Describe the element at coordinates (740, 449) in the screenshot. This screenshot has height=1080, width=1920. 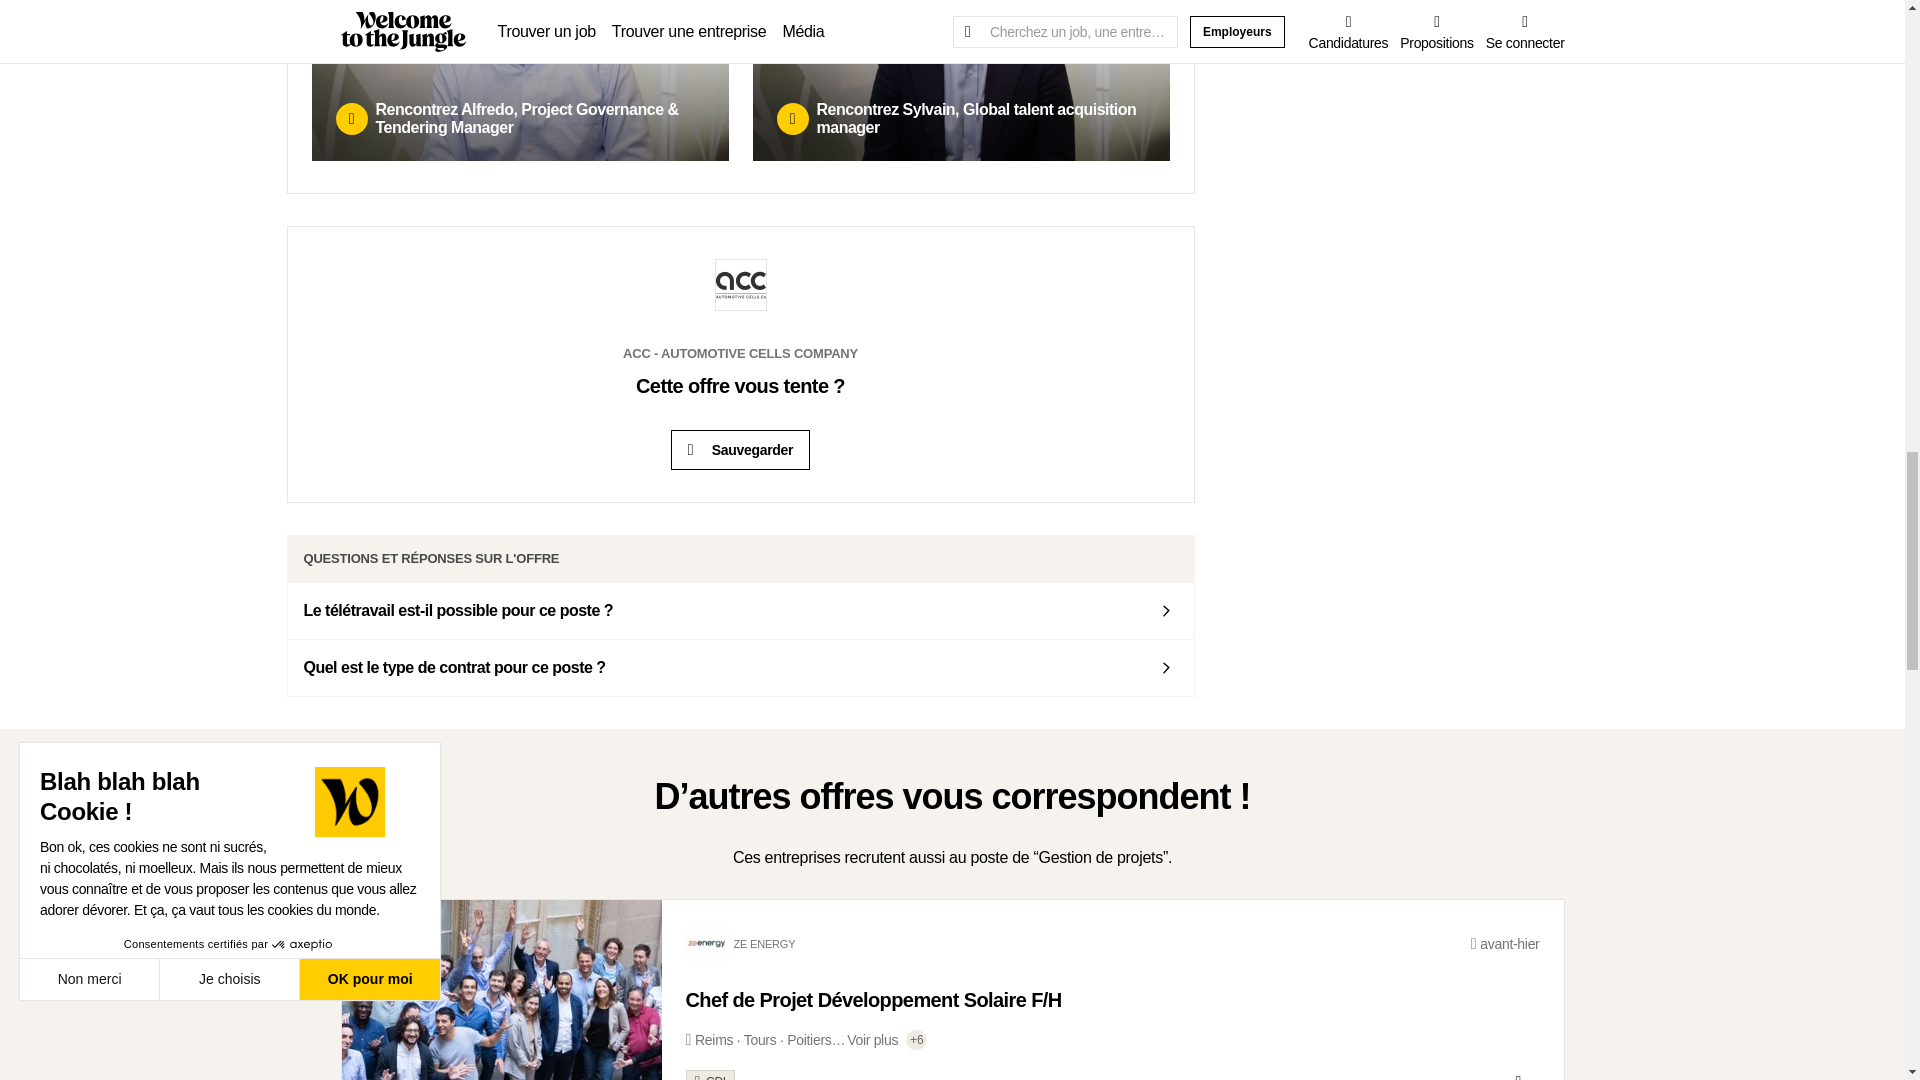
I see `Sauvegarder` at that location.